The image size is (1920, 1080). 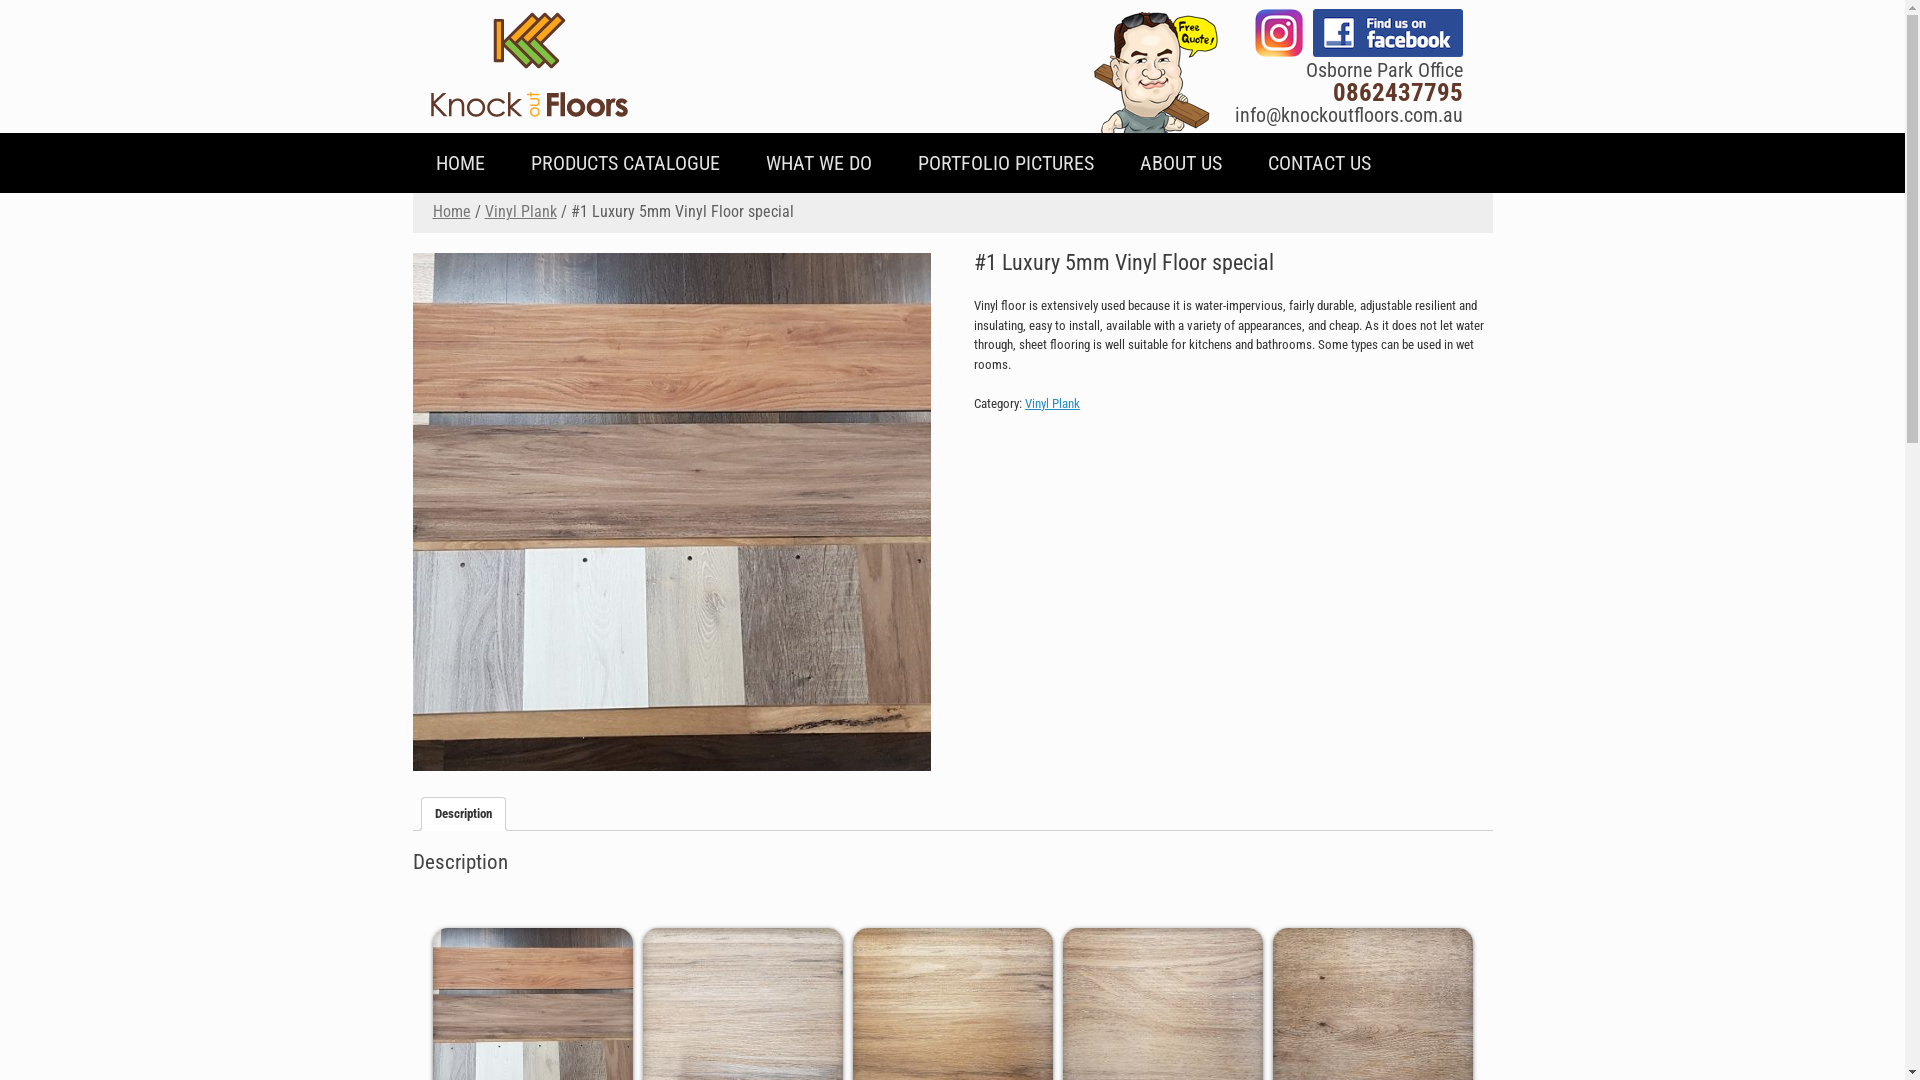 What do you see at coordinates (1318, 163) in the screenshot?
I see `CONTACT US` at bounding box center [1318, 163].